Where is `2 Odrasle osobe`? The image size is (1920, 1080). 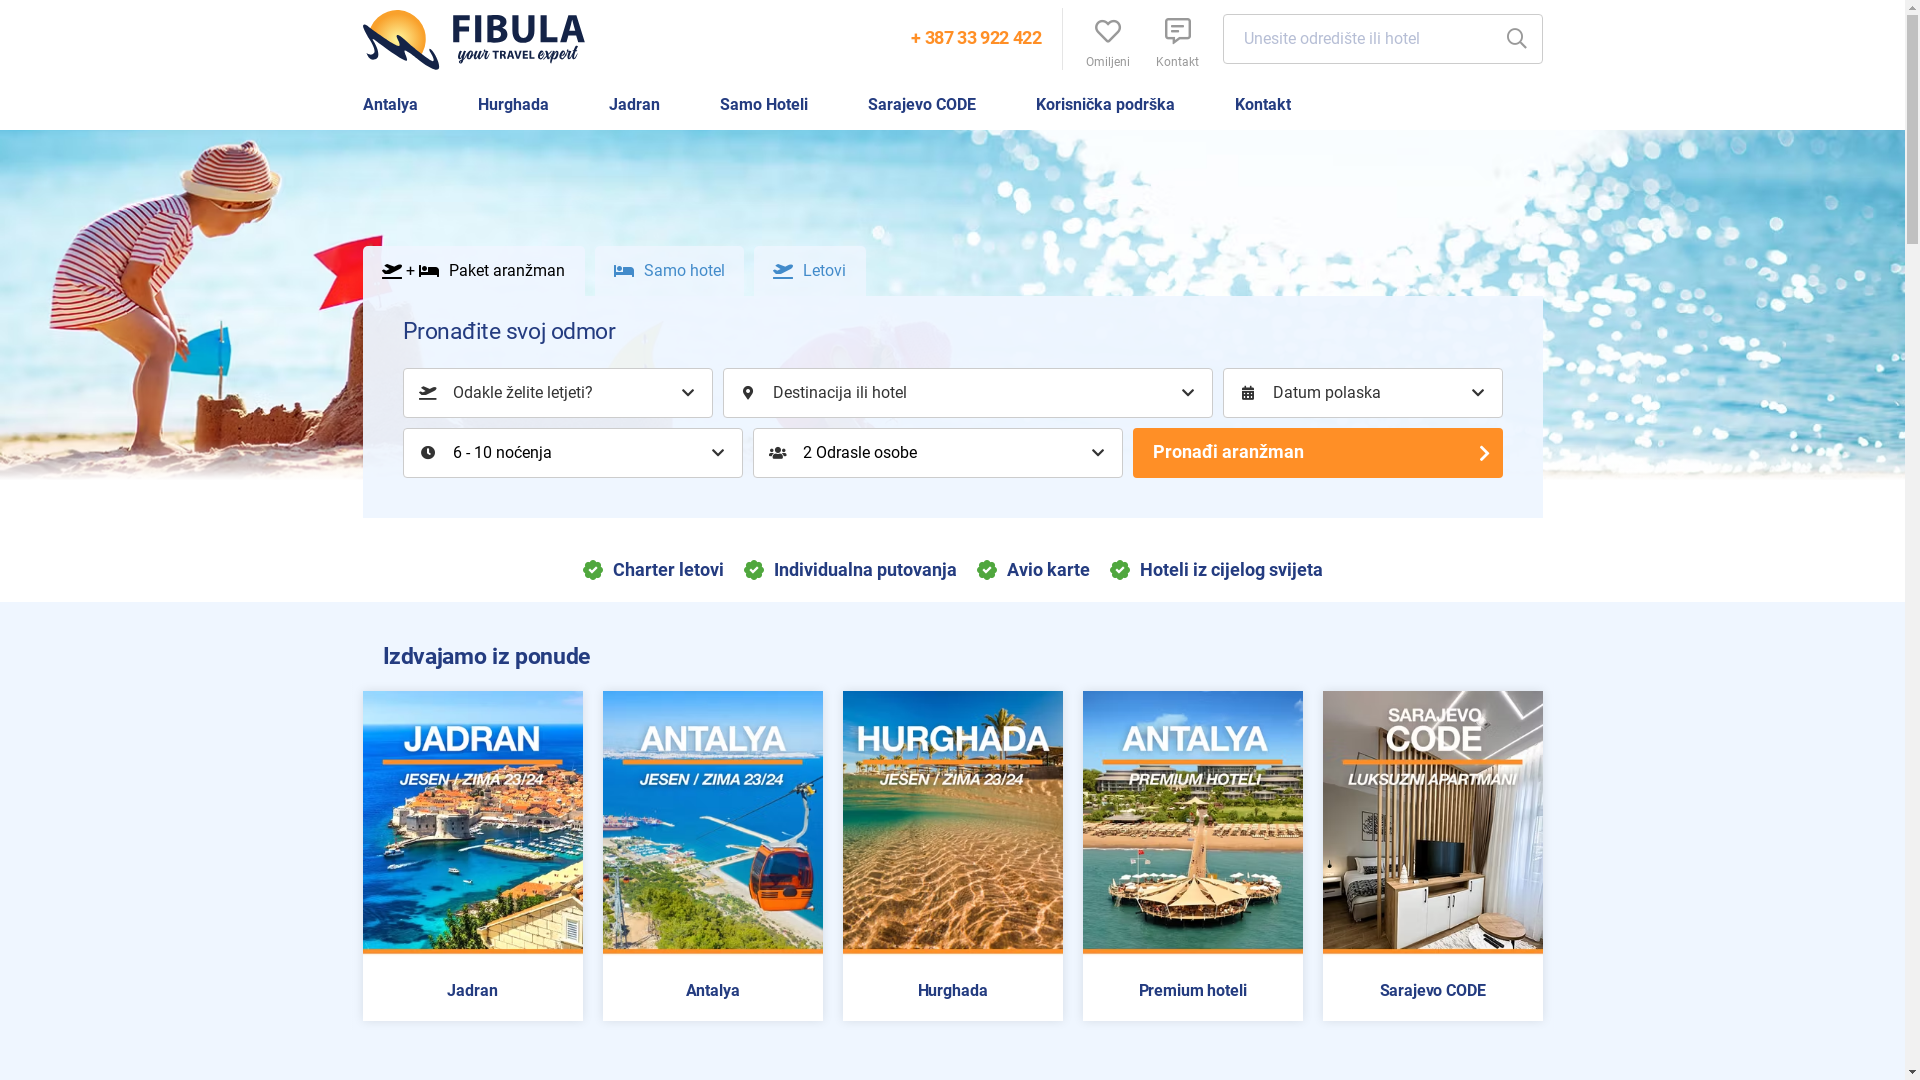 2 Odrasle osobe is located at coordinates (937, 453).